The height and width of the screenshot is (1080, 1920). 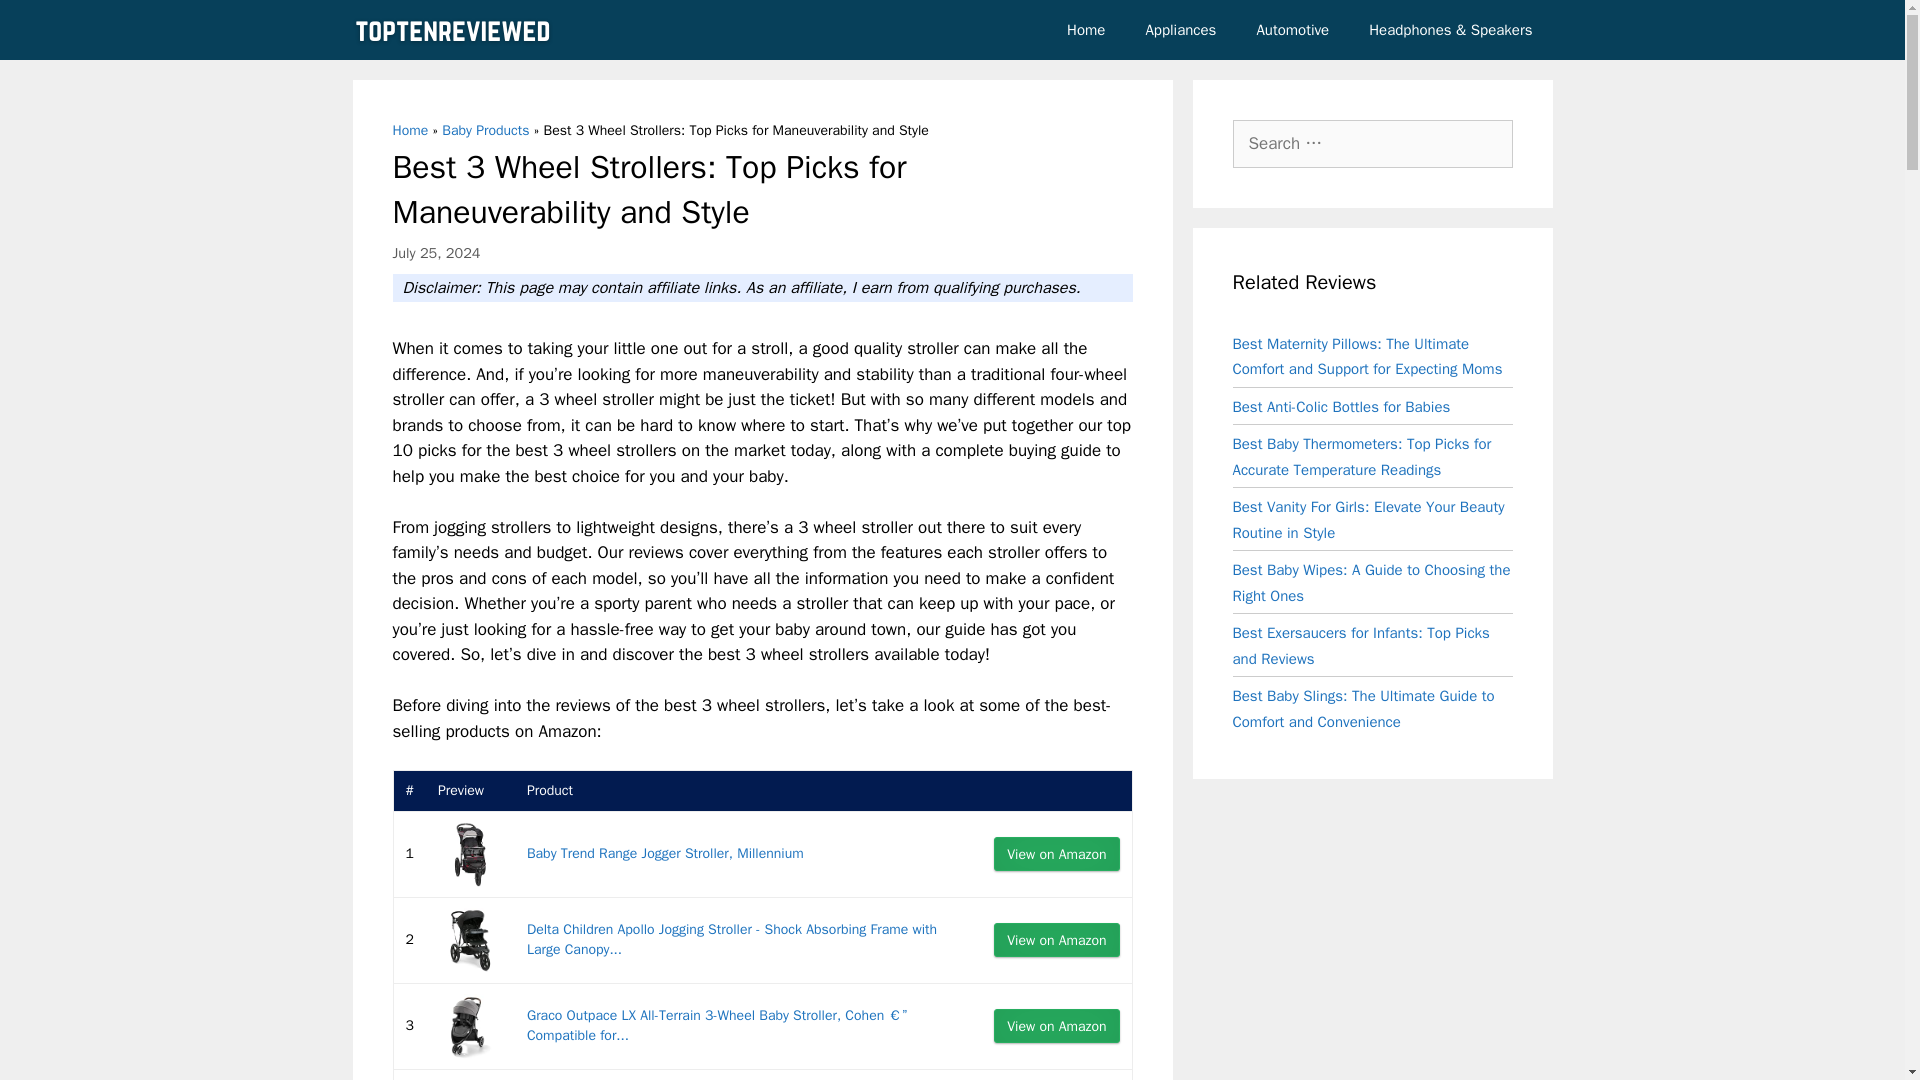 I want to click on Appliances, so click(x=1180, y=30).